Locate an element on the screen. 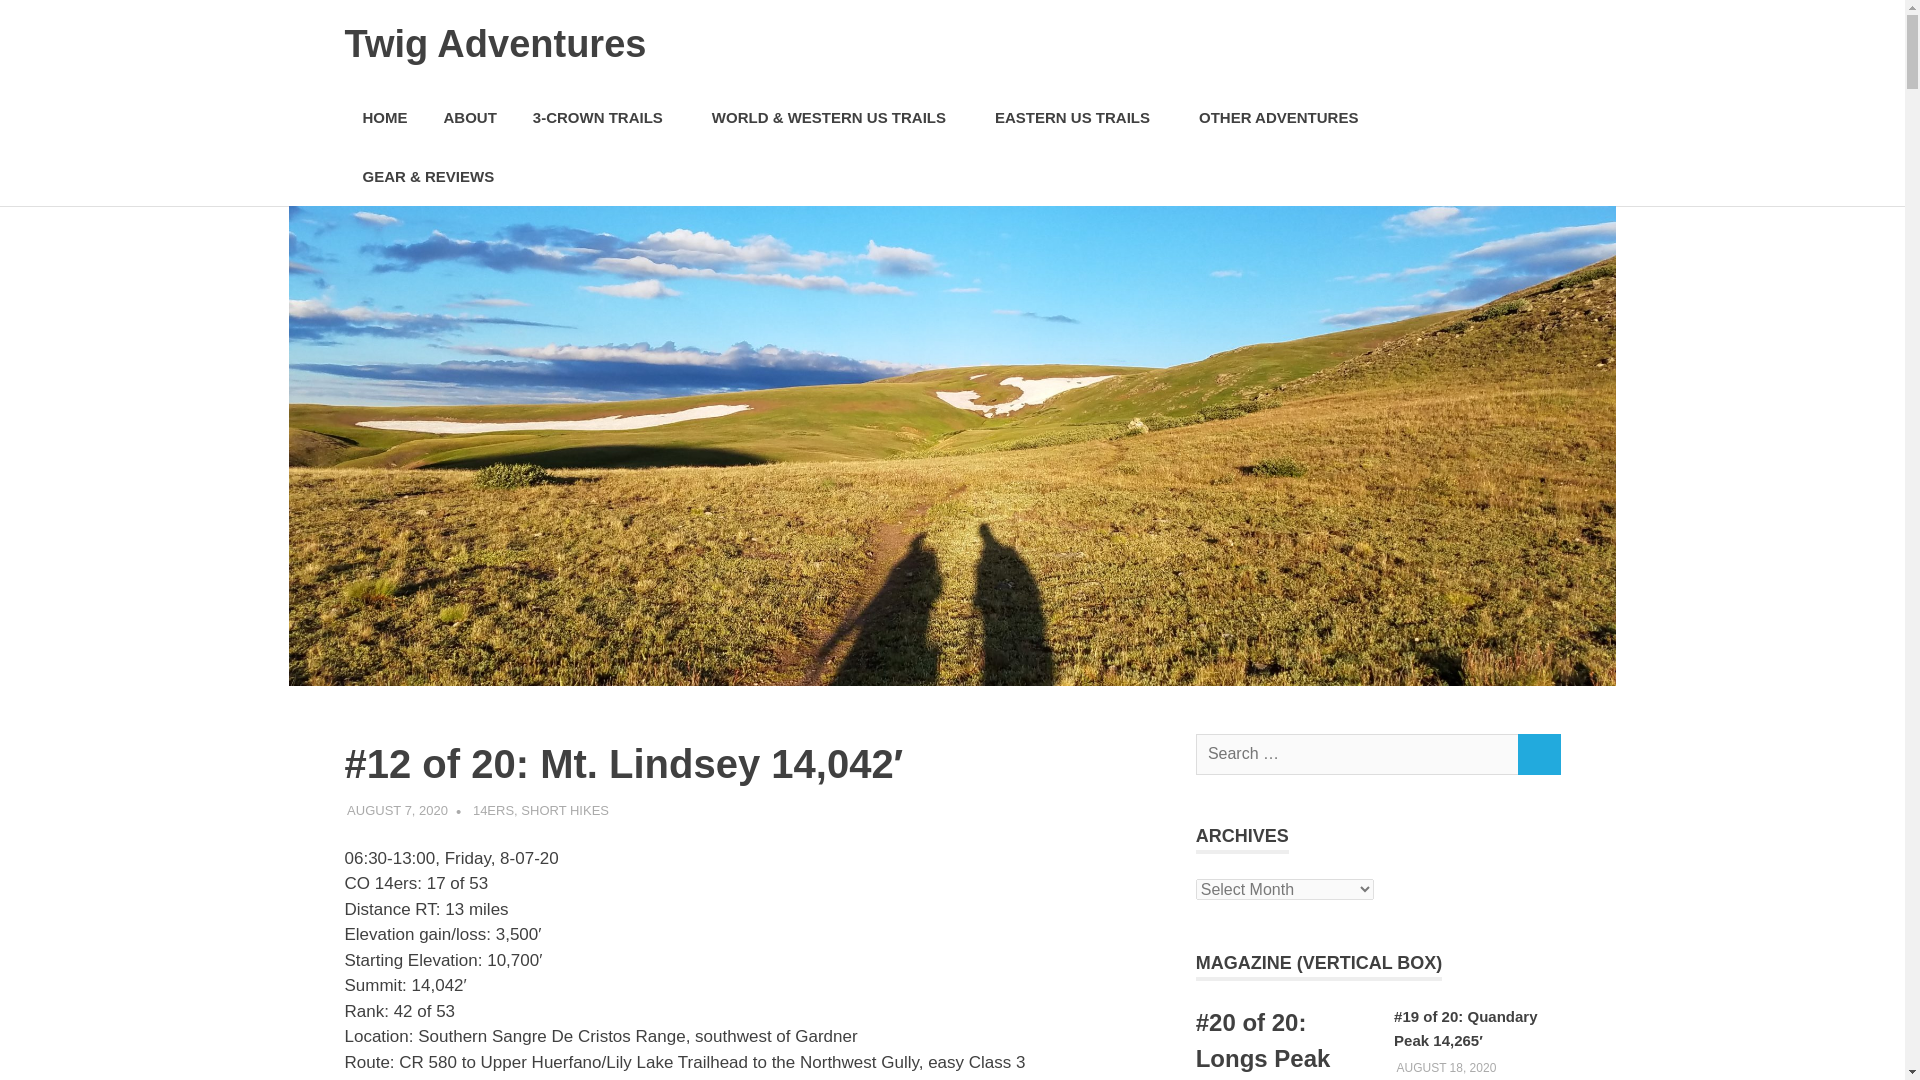  3-CROWN TRAILS is located at coordinates (604, 118).